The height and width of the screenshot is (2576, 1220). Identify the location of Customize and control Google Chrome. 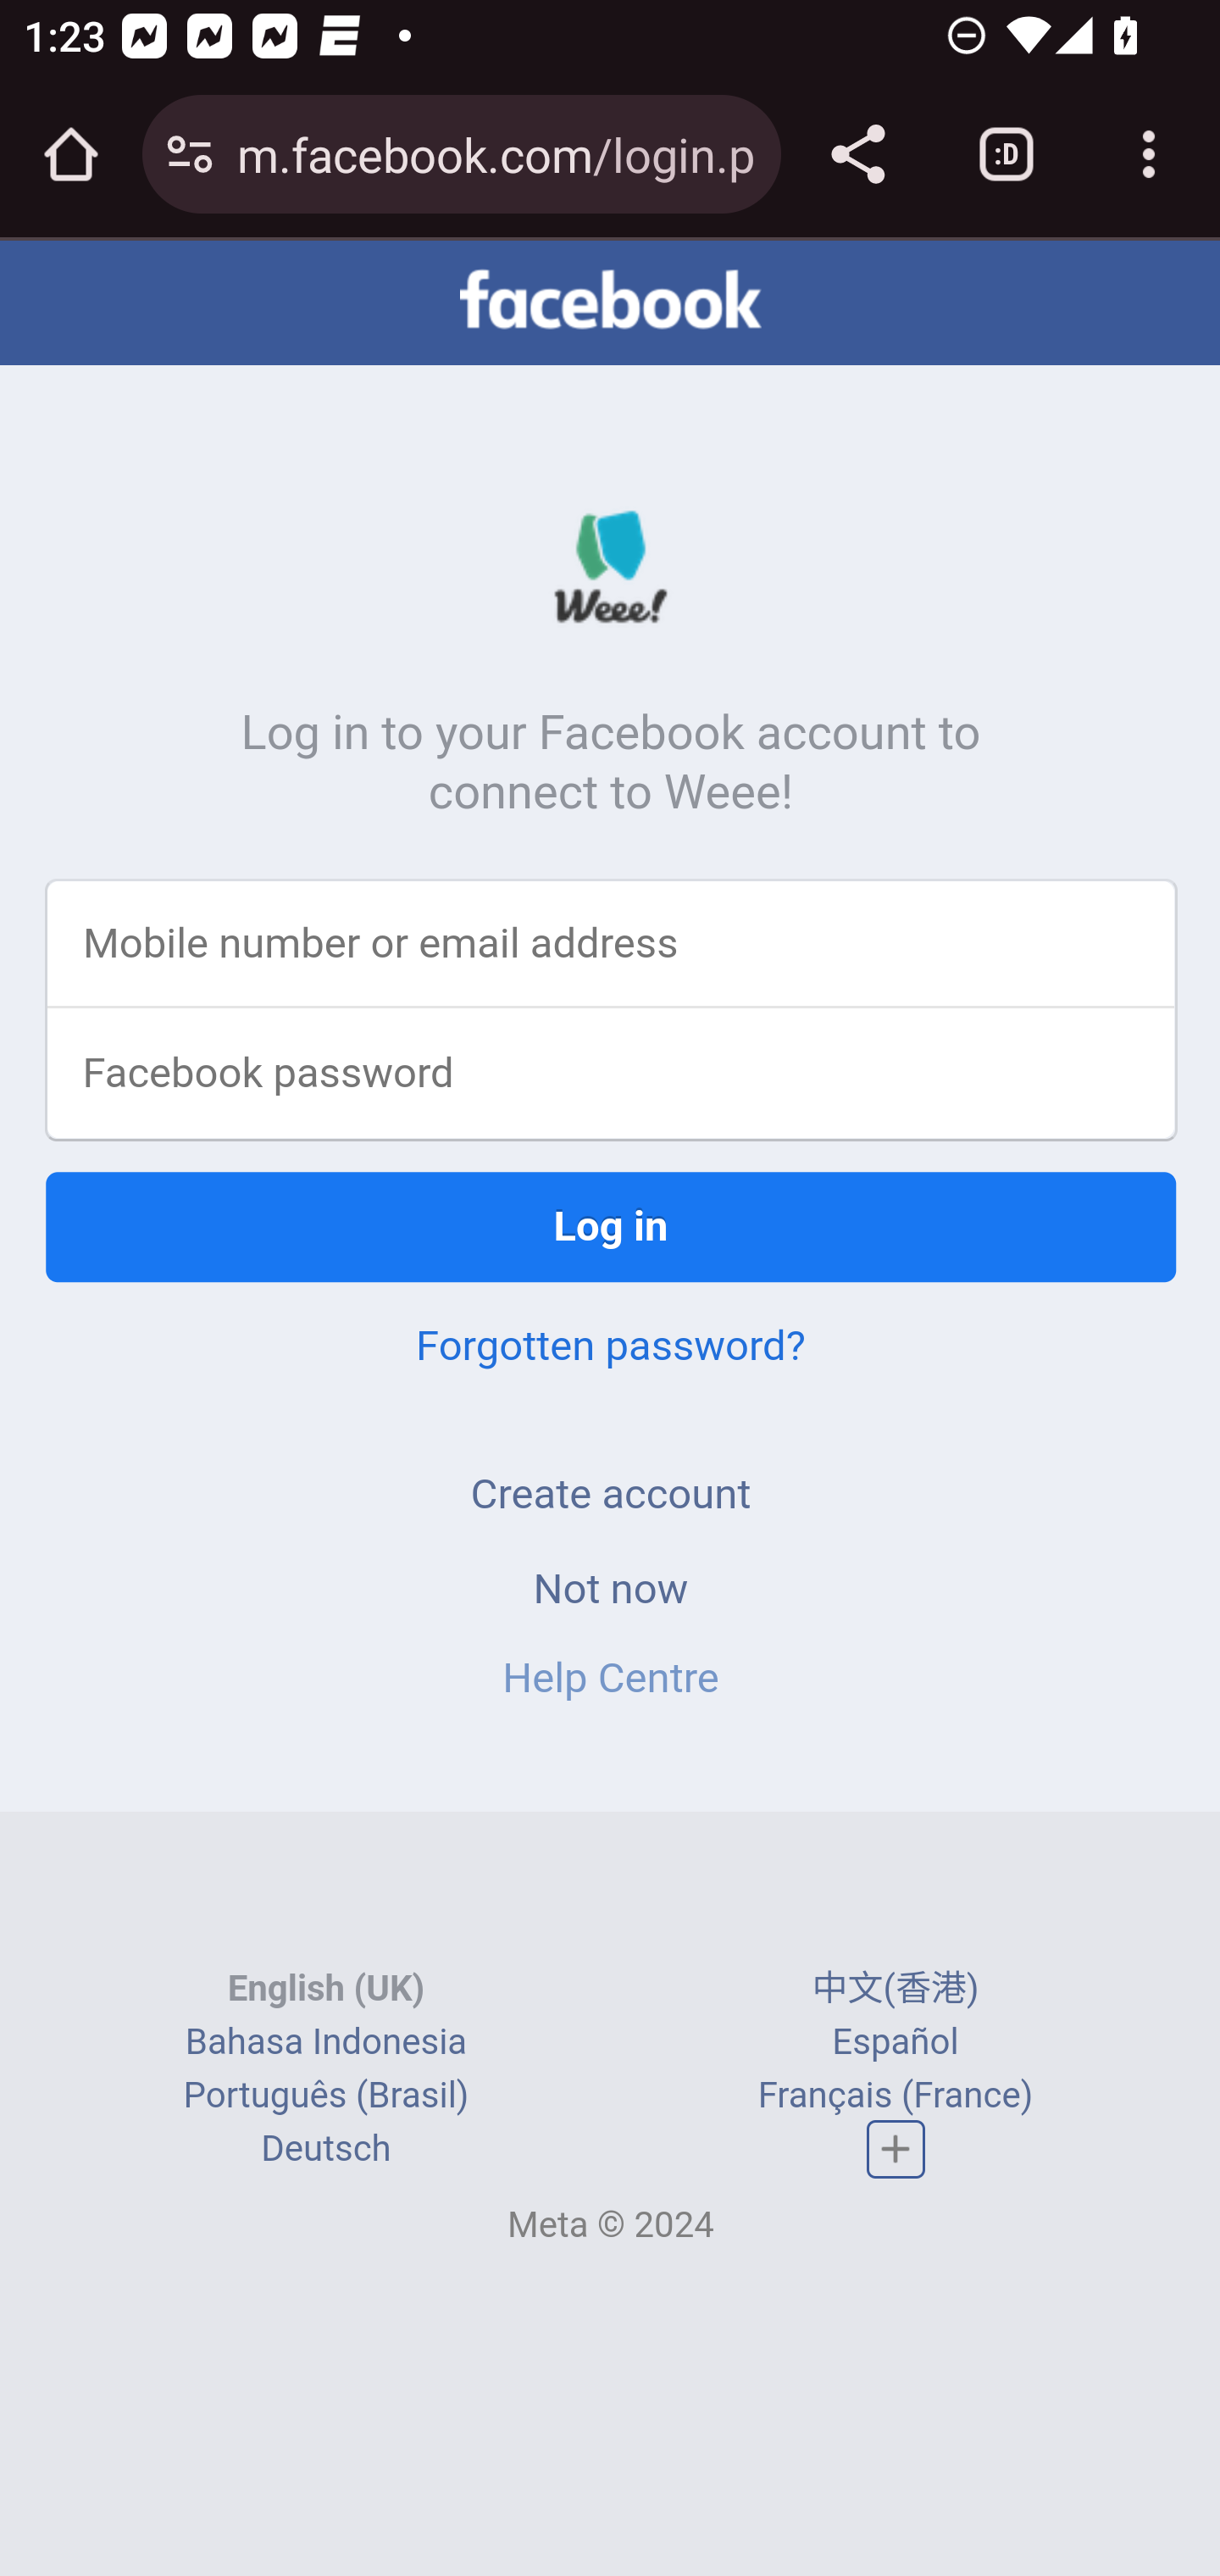
(1149, 154).